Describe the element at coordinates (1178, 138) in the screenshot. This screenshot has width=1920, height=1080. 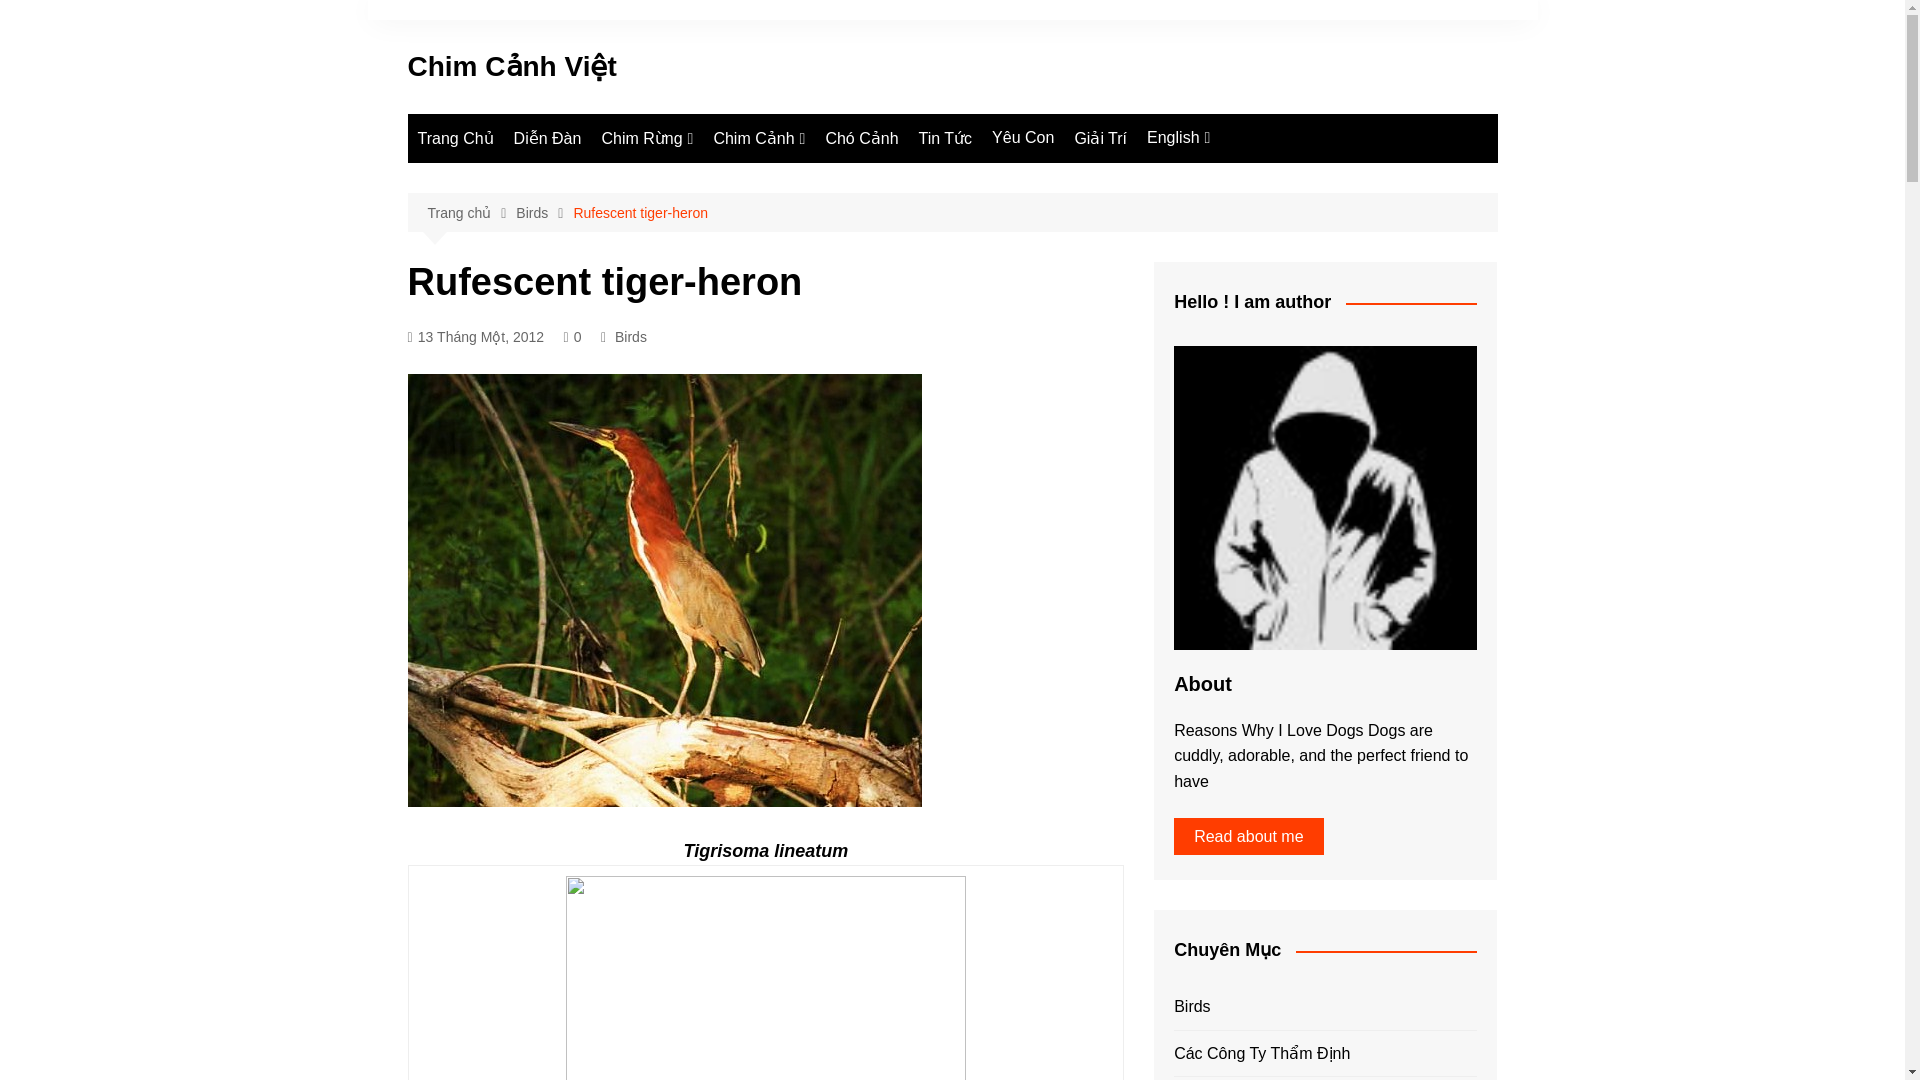
I see `English` at that location.